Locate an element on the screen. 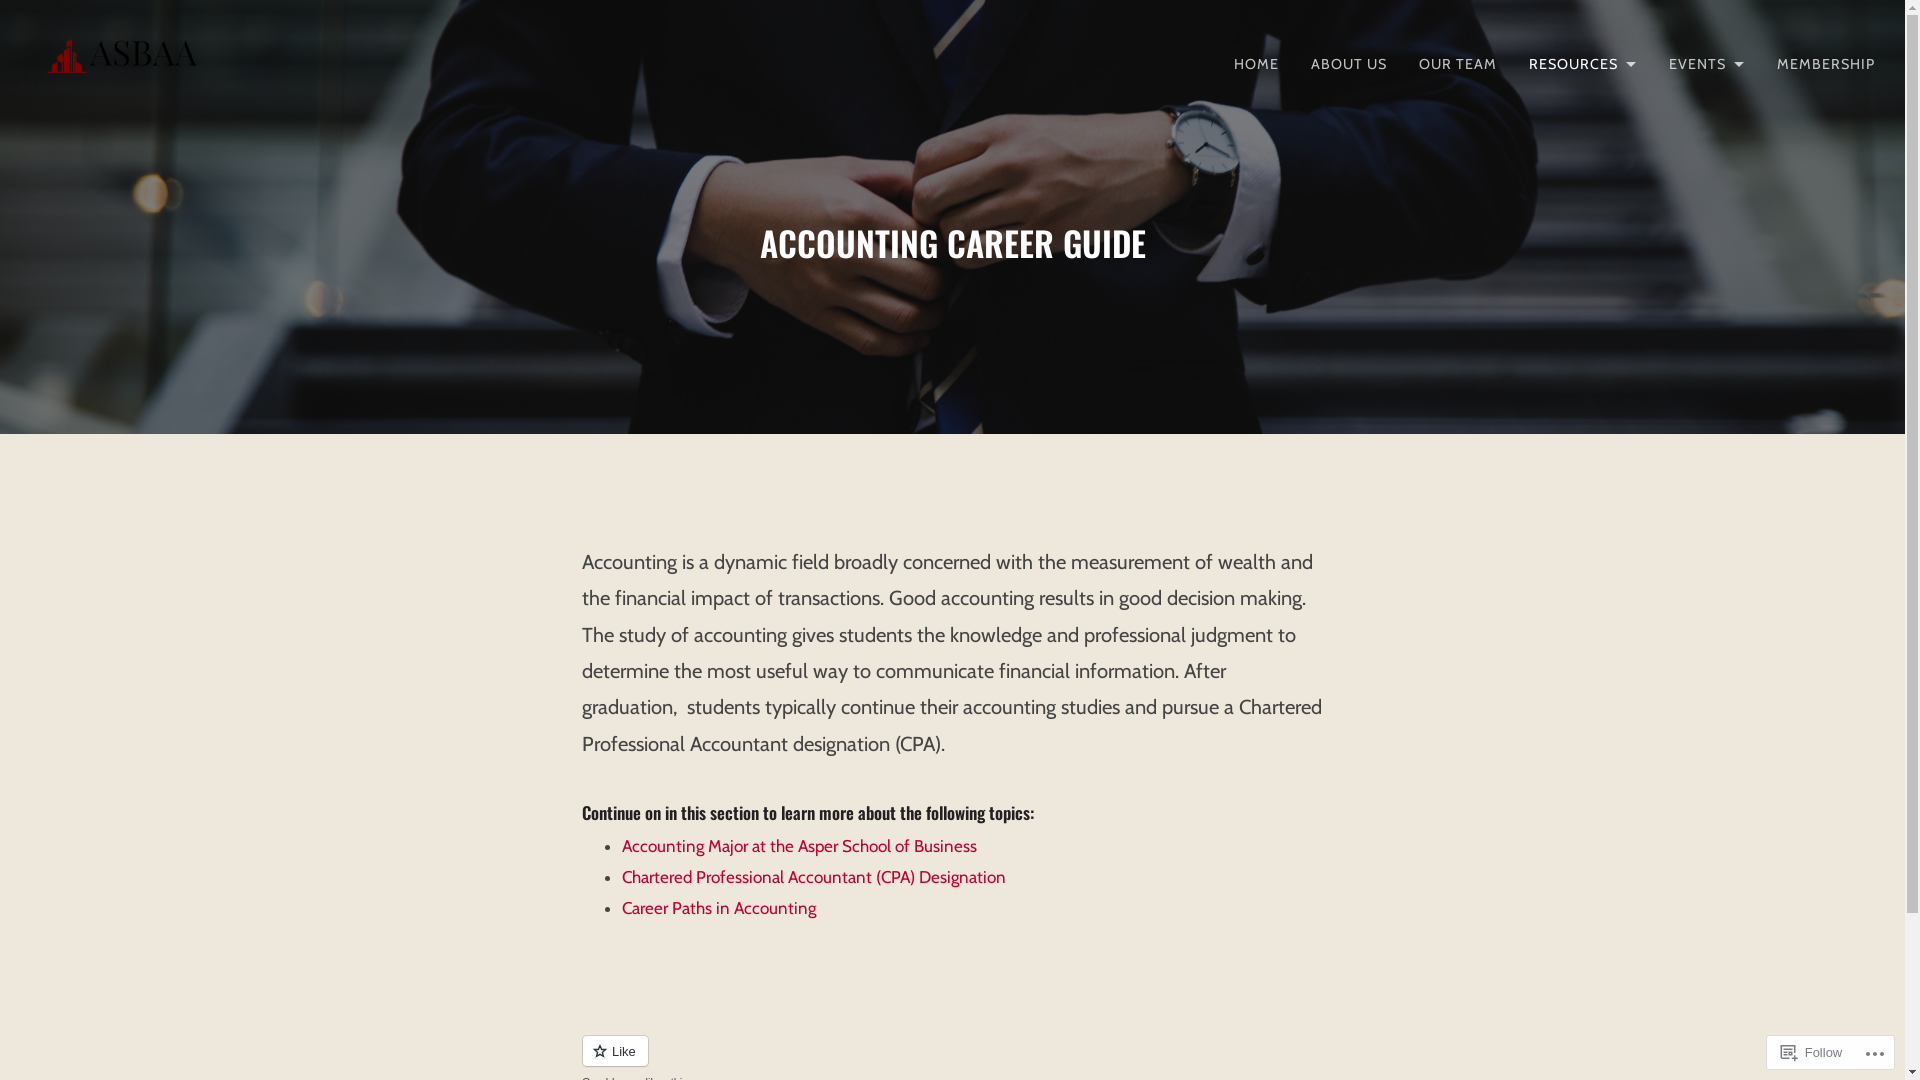  MEMBERSHIP is located at coordinates (1826, 64).